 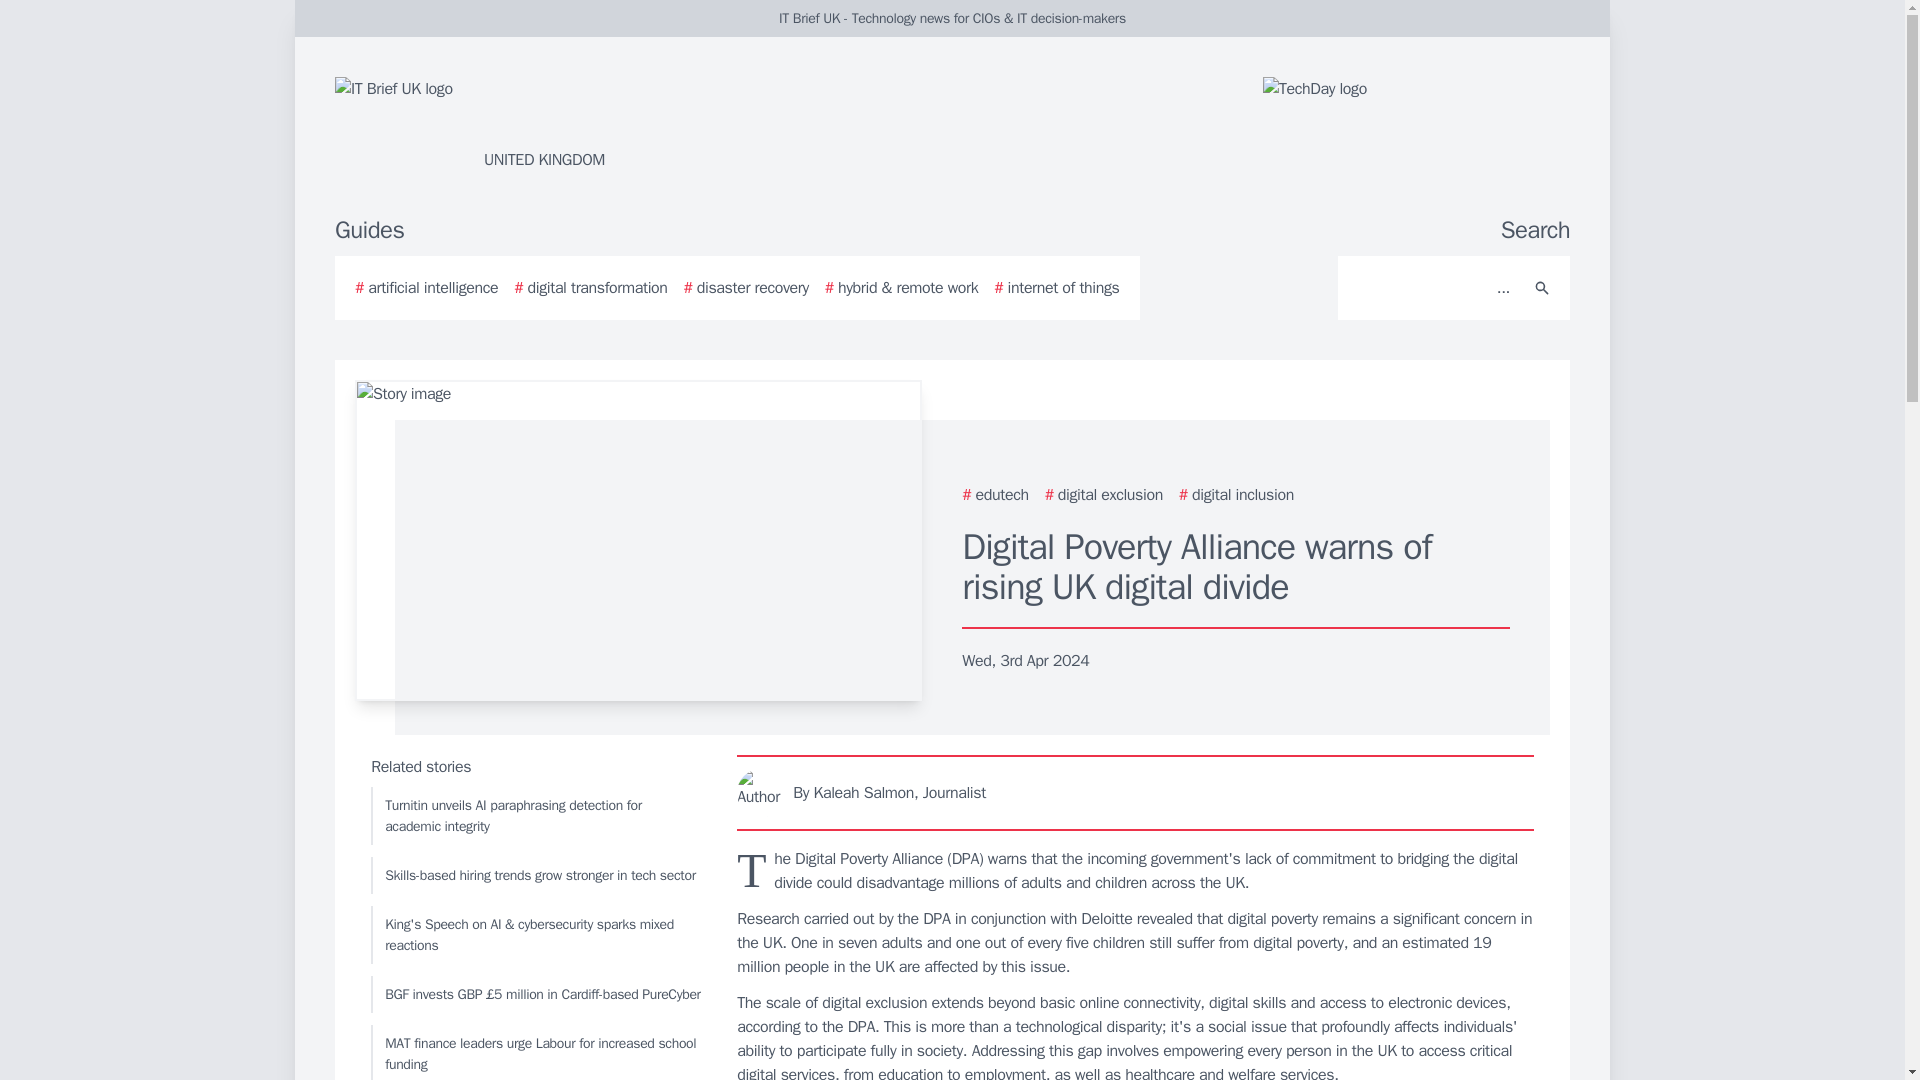 What do you see at coordinates (1136, 792) in the screenshot?
I see `By Kaleah Salmon, Journalist` at bounding box center [1136, 792].